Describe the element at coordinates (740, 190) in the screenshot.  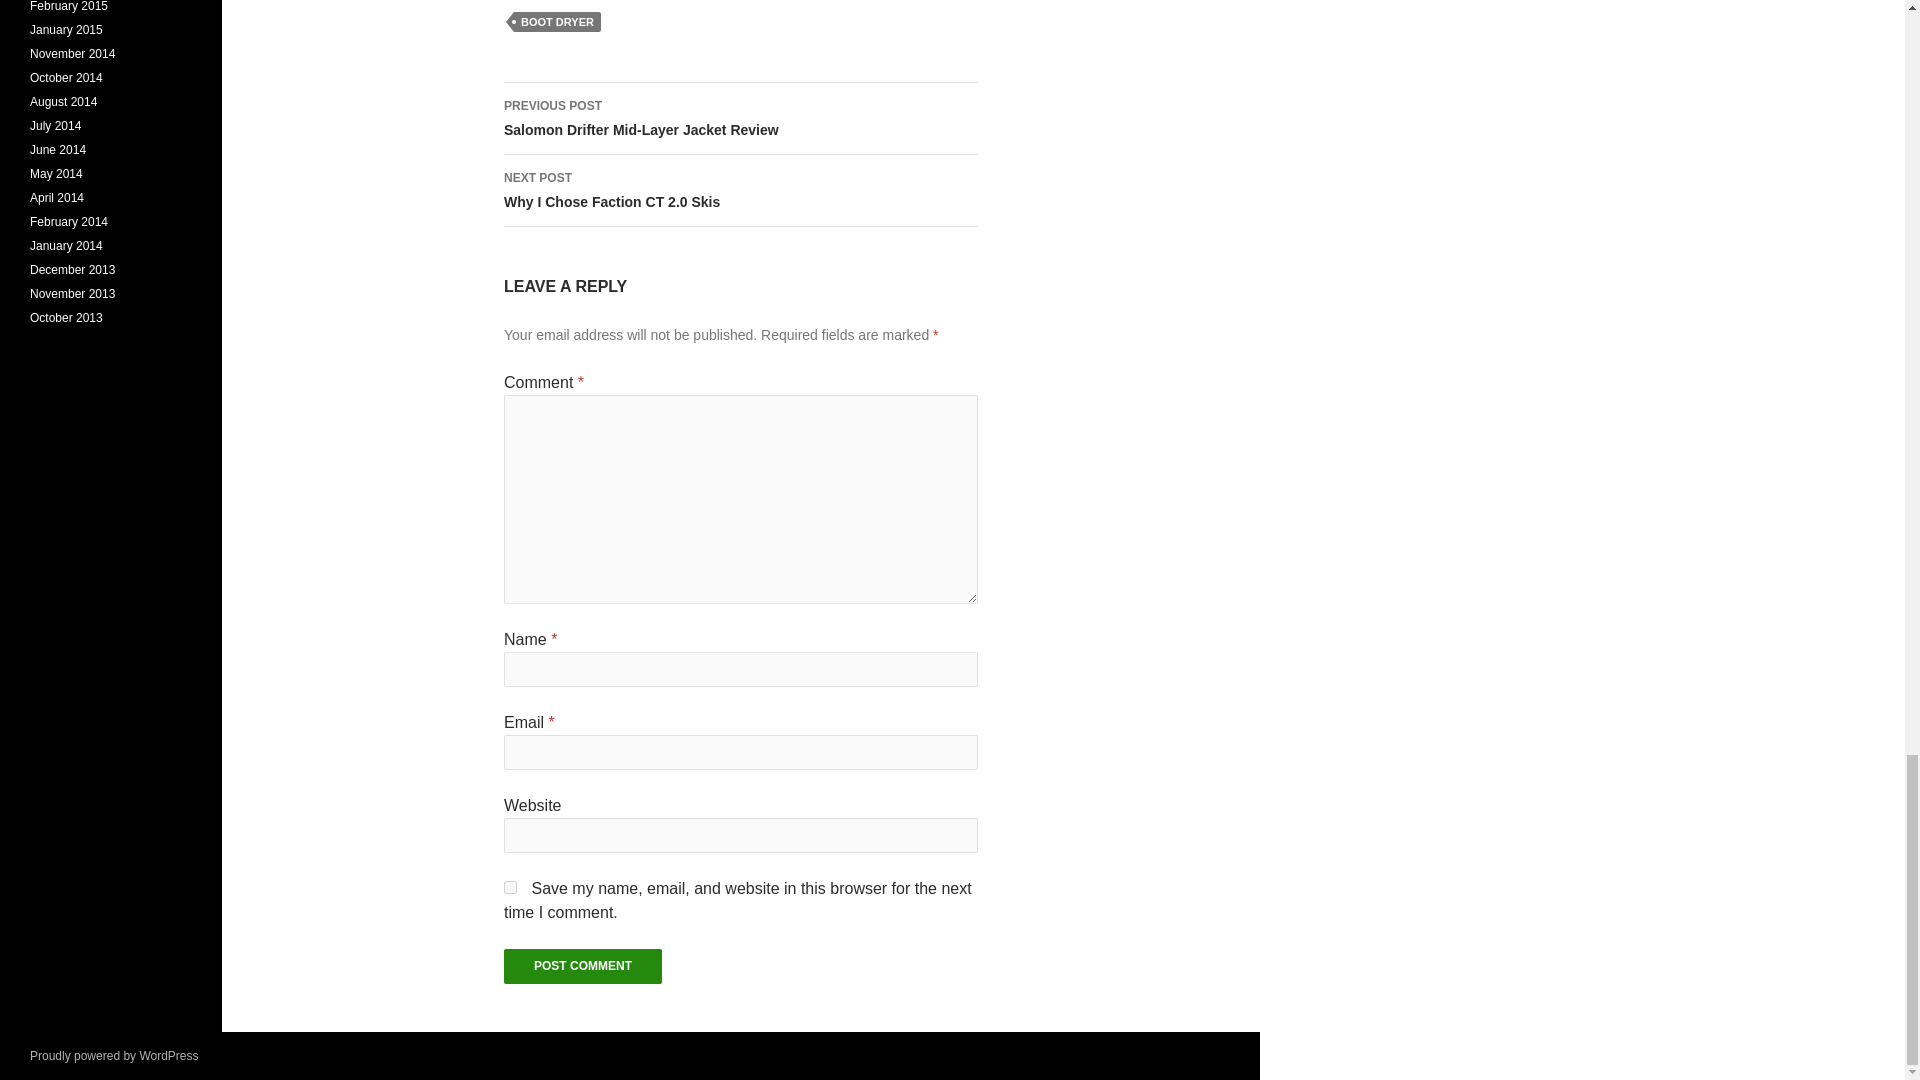
I see `Post Comment` at that location.